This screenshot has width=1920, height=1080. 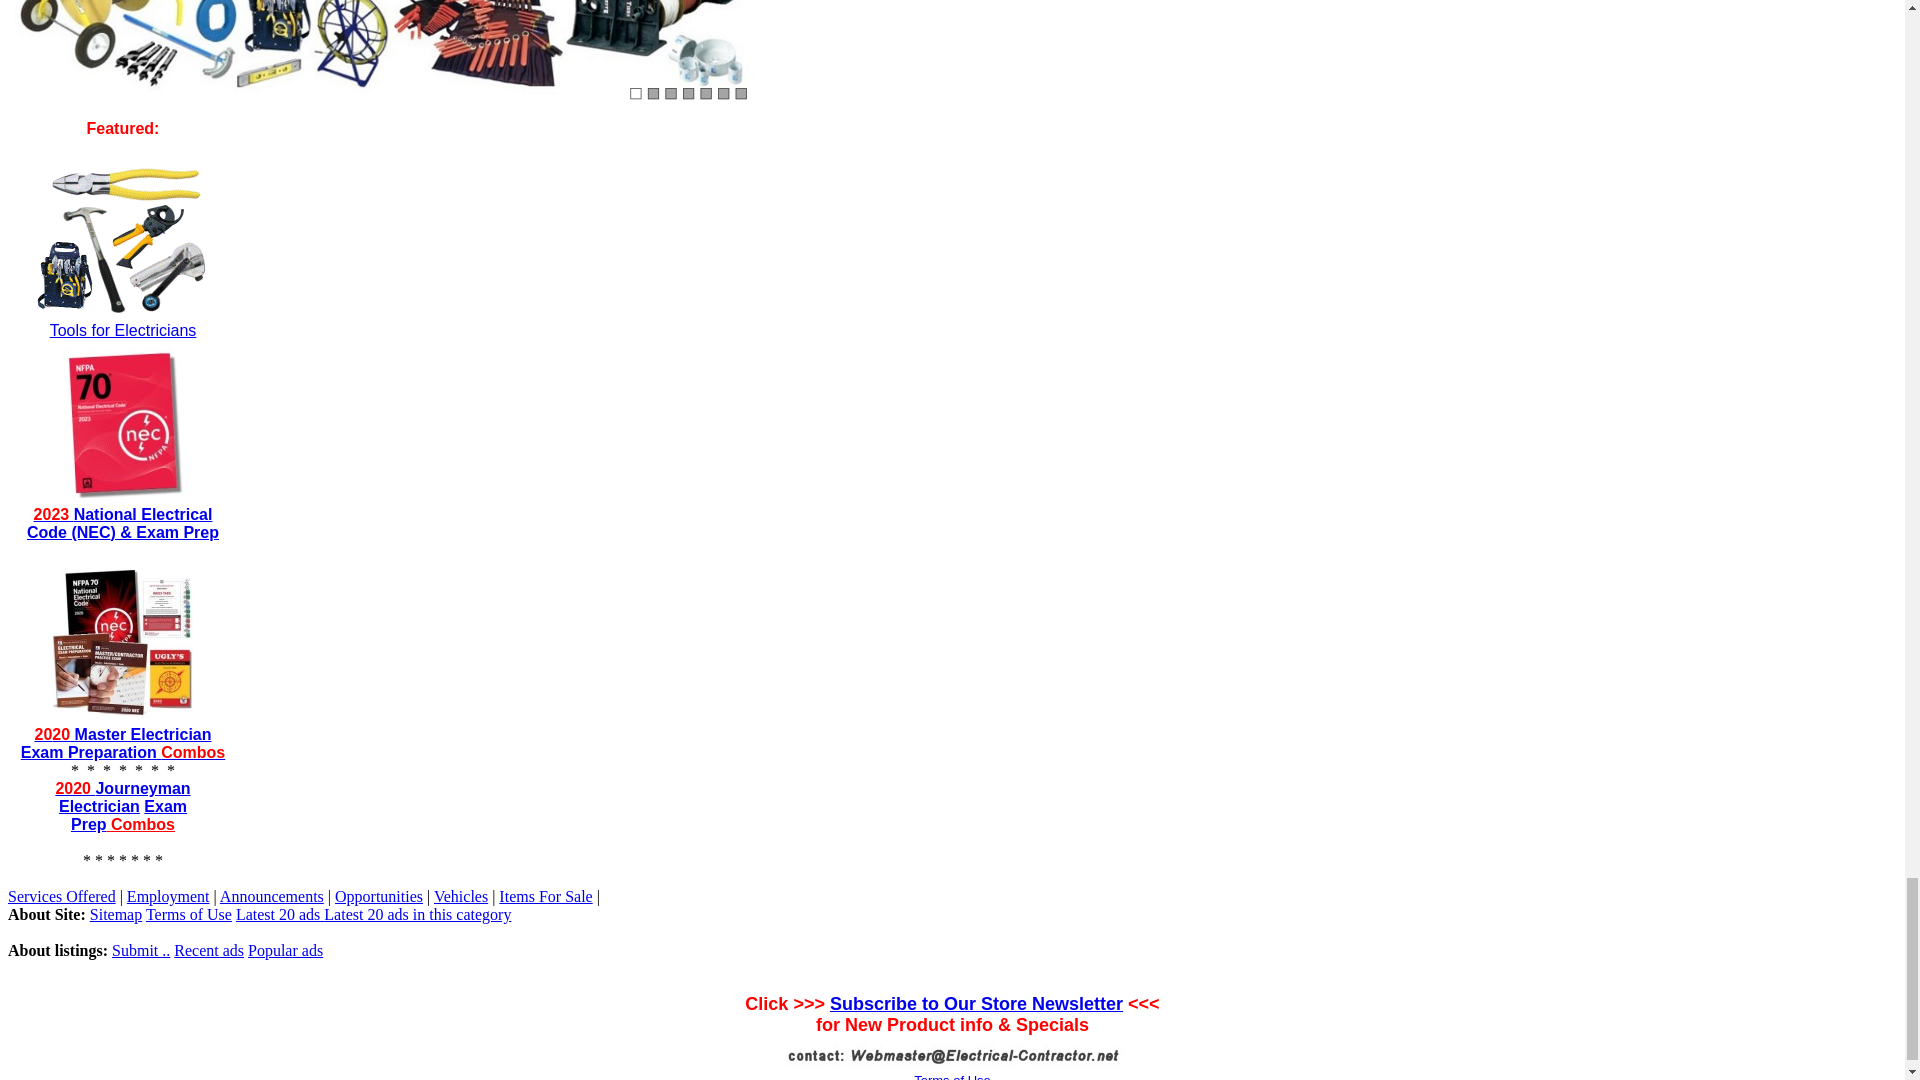 I want to click on Announcements, so click(x=272, y=896).